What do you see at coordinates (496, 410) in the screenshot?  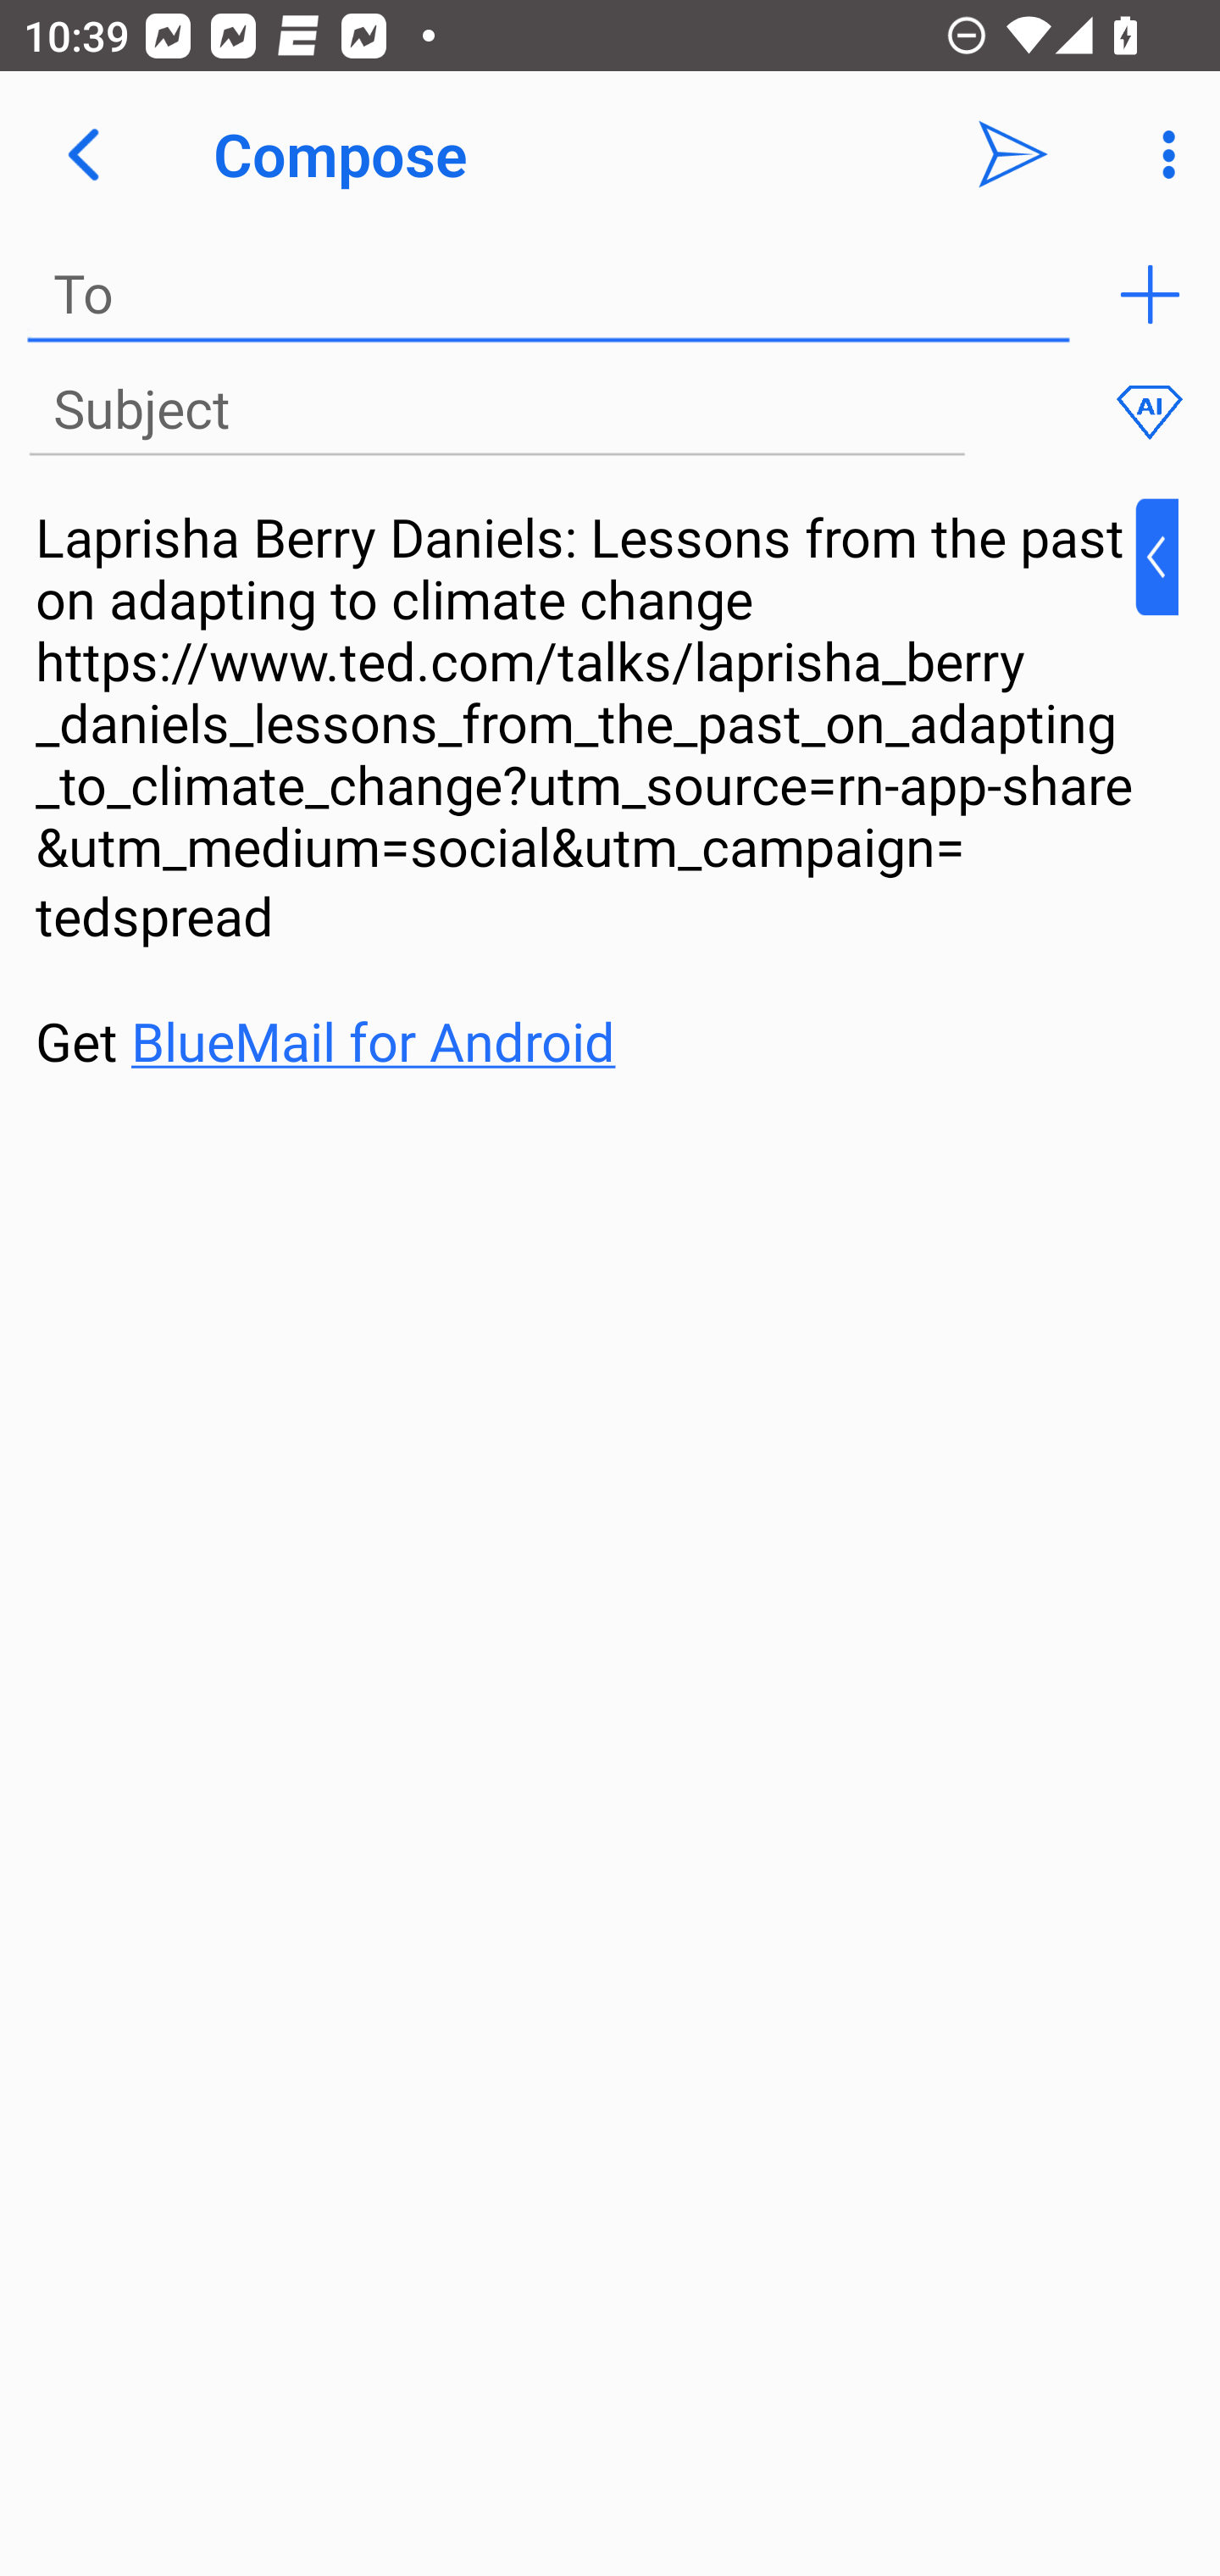 I see `Subject` at bounding box center [496, 410].